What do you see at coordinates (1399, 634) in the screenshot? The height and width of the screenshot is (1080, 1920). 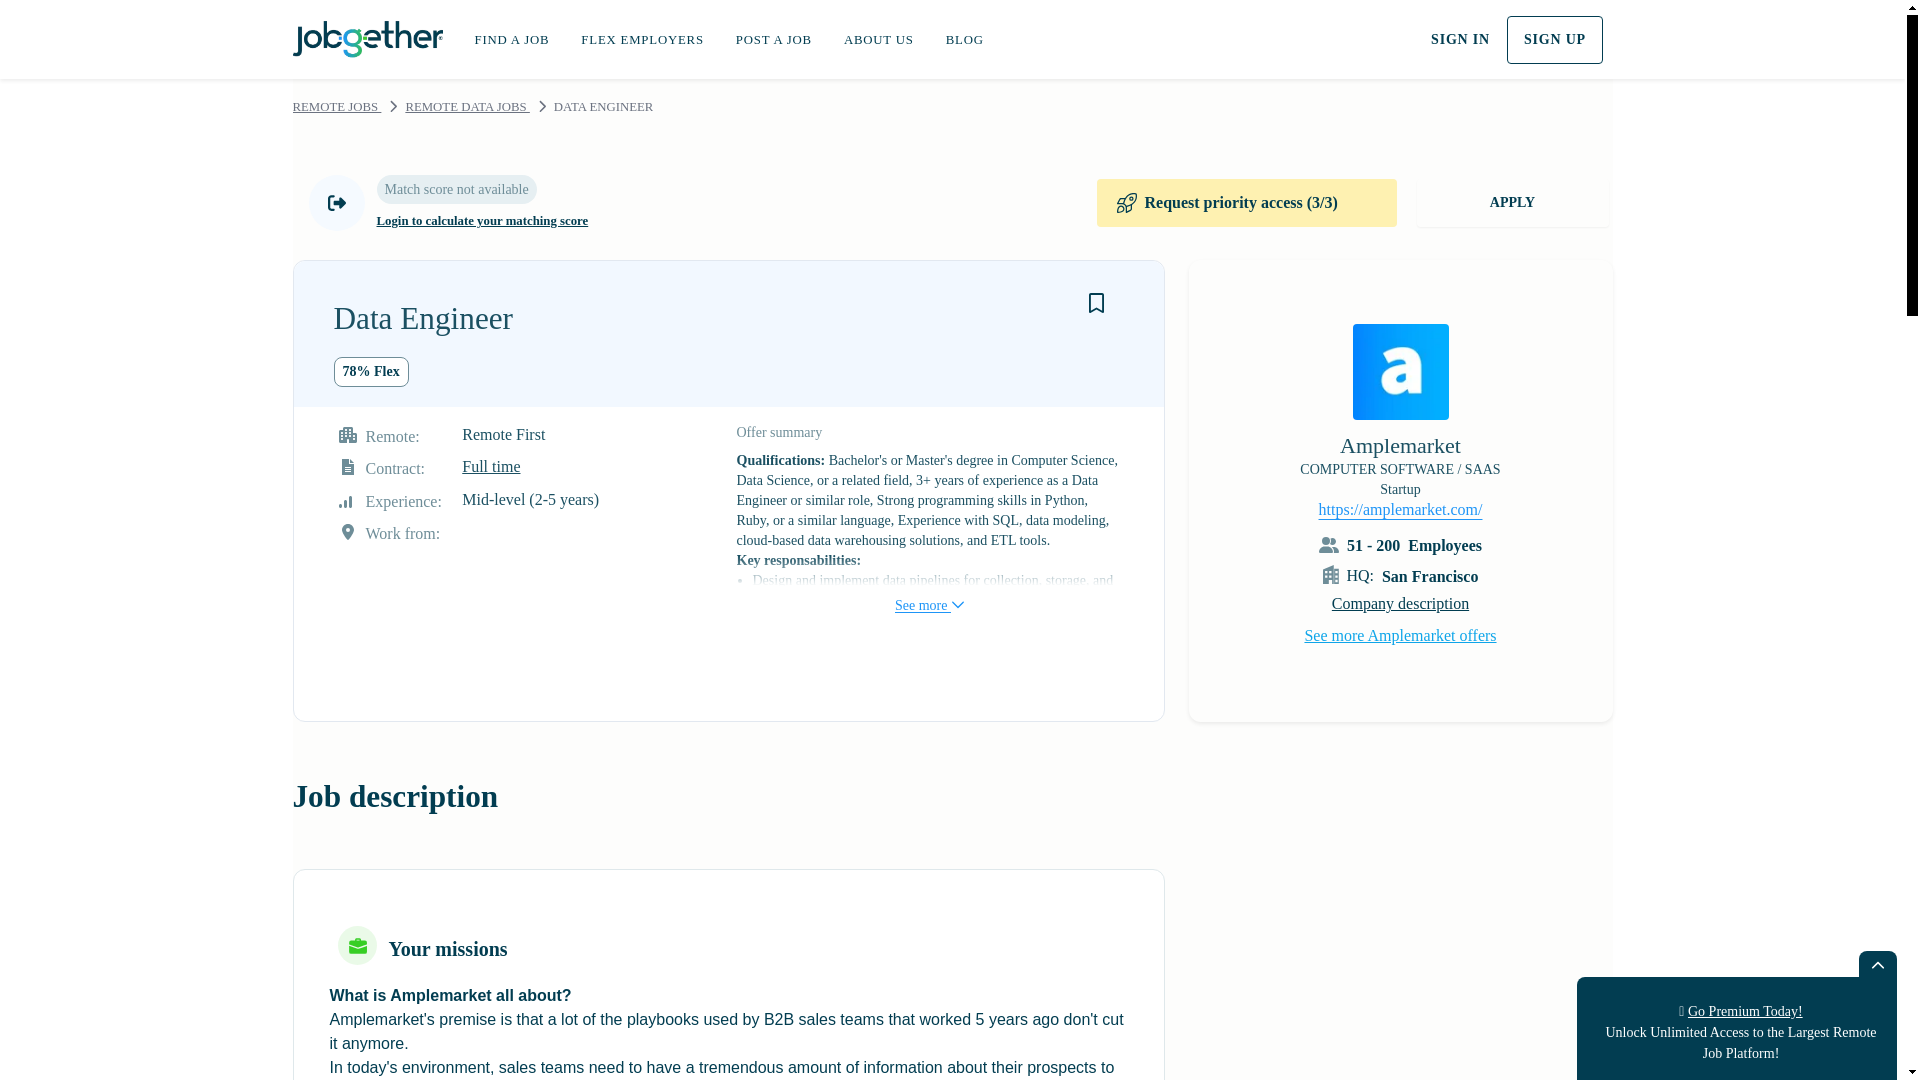 I see `See more Amplemarket offers` at bounding box center [1399, 634].